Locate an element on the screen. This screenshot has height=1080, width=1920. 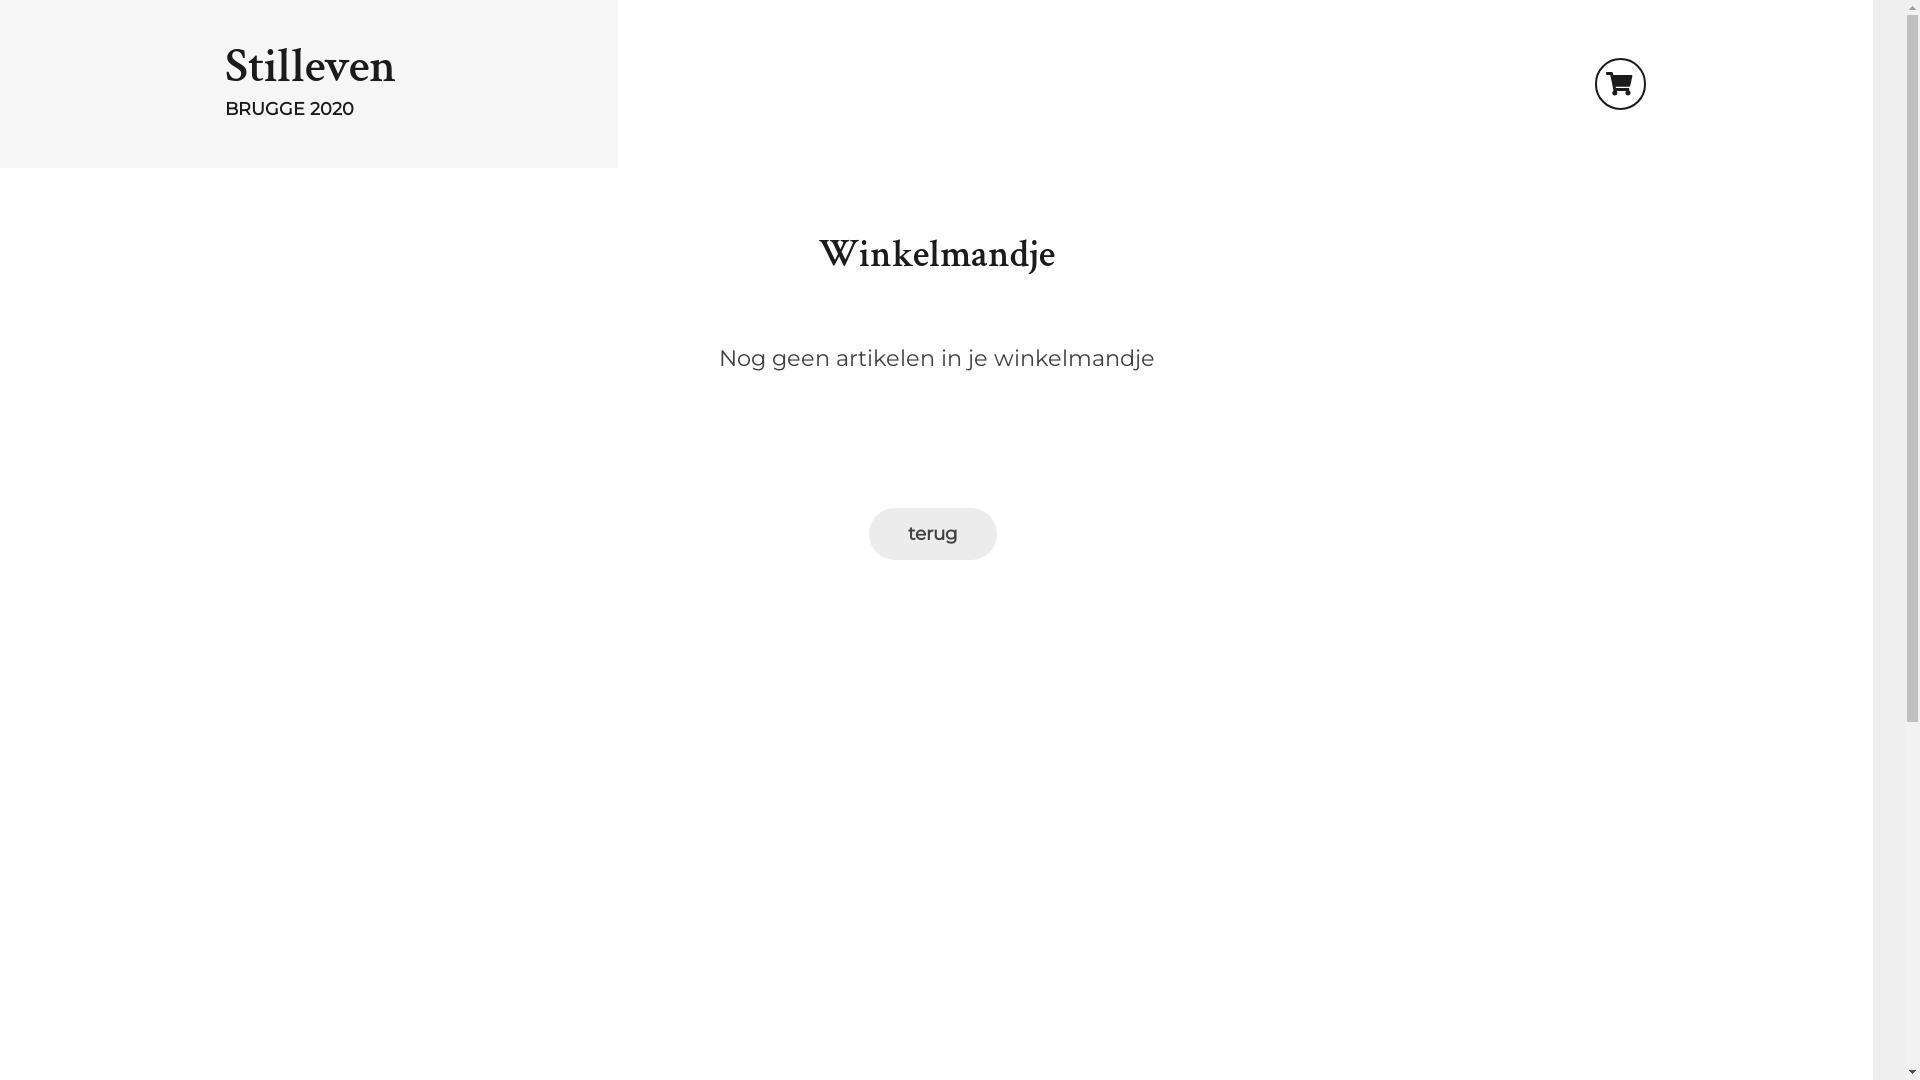
Stilleven
BRUGGE 2020 is located at coordinates (908, 84).